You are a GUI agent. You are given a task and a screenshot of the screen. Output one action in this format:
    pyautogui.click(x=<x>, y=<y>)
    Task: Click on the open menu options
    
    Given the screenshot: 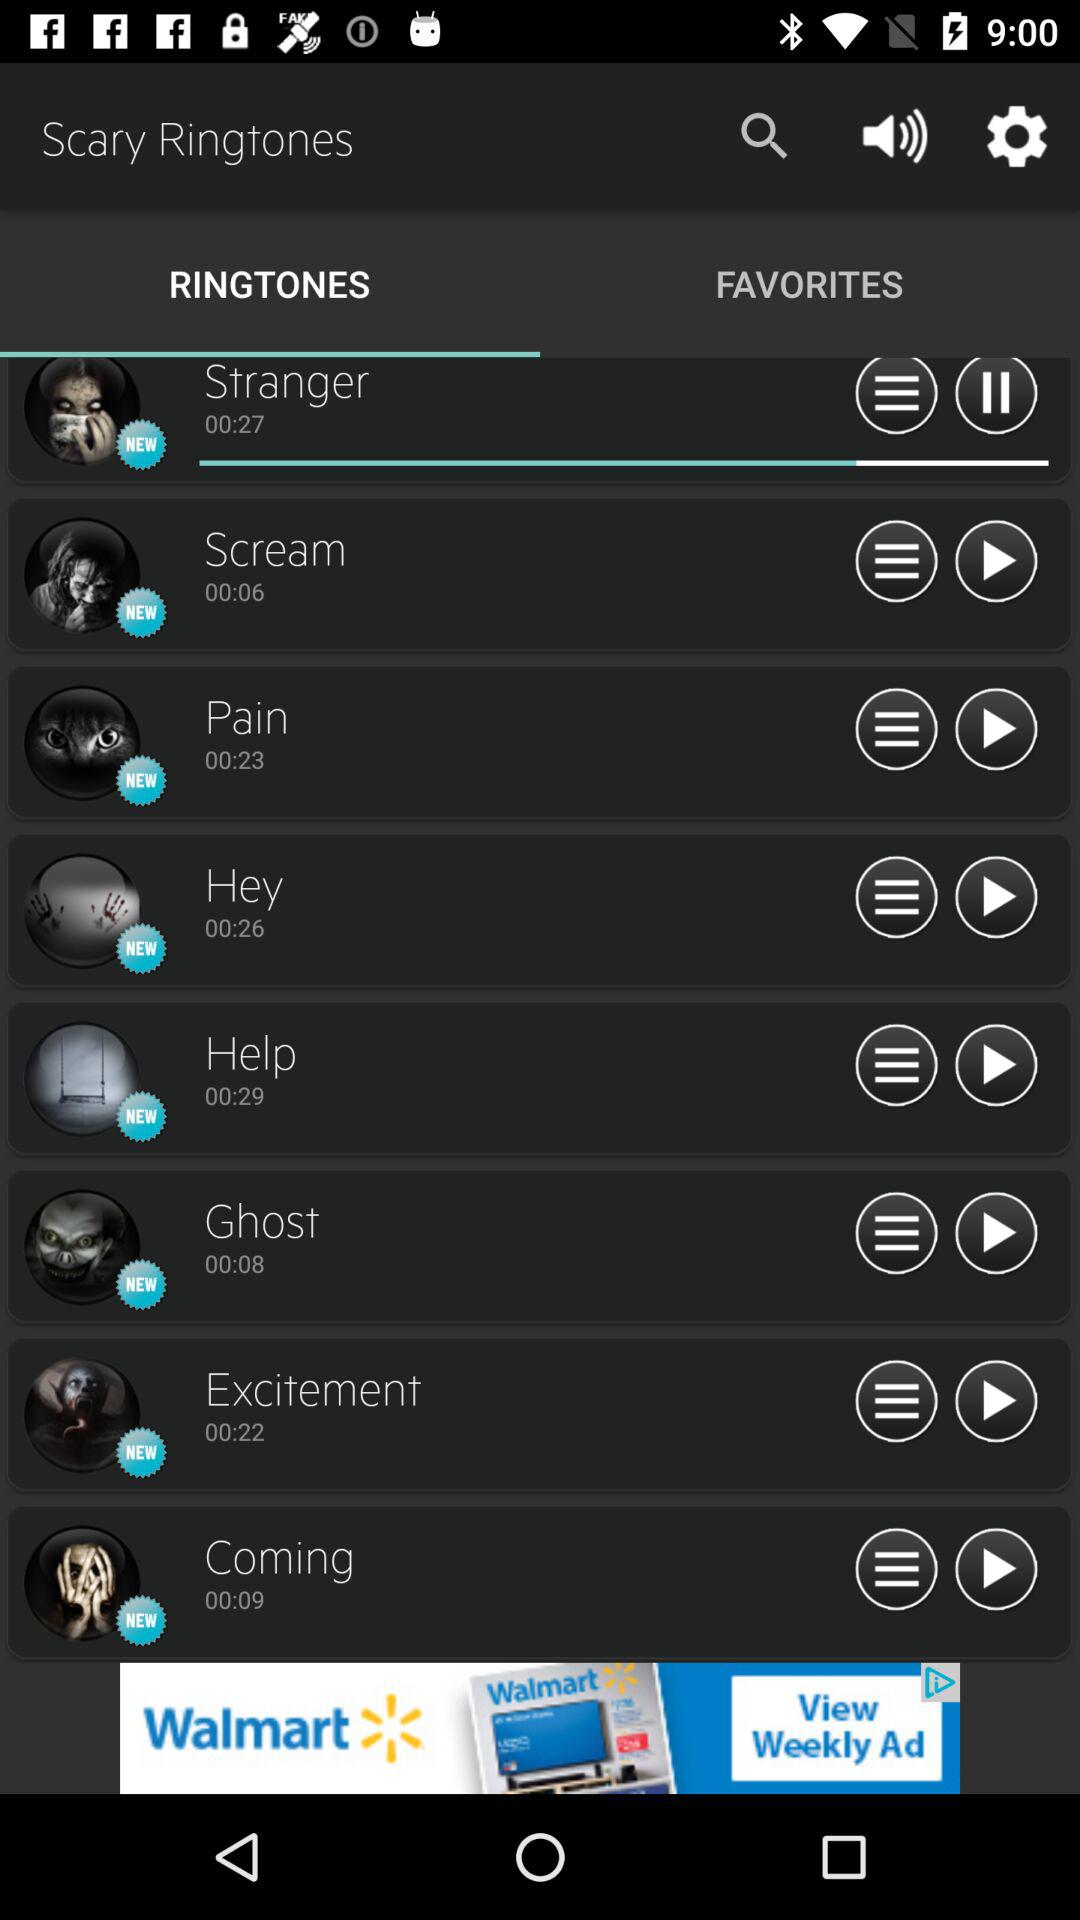 What is the action you would take?
    pyautogui.click(x=896, y=730)
    